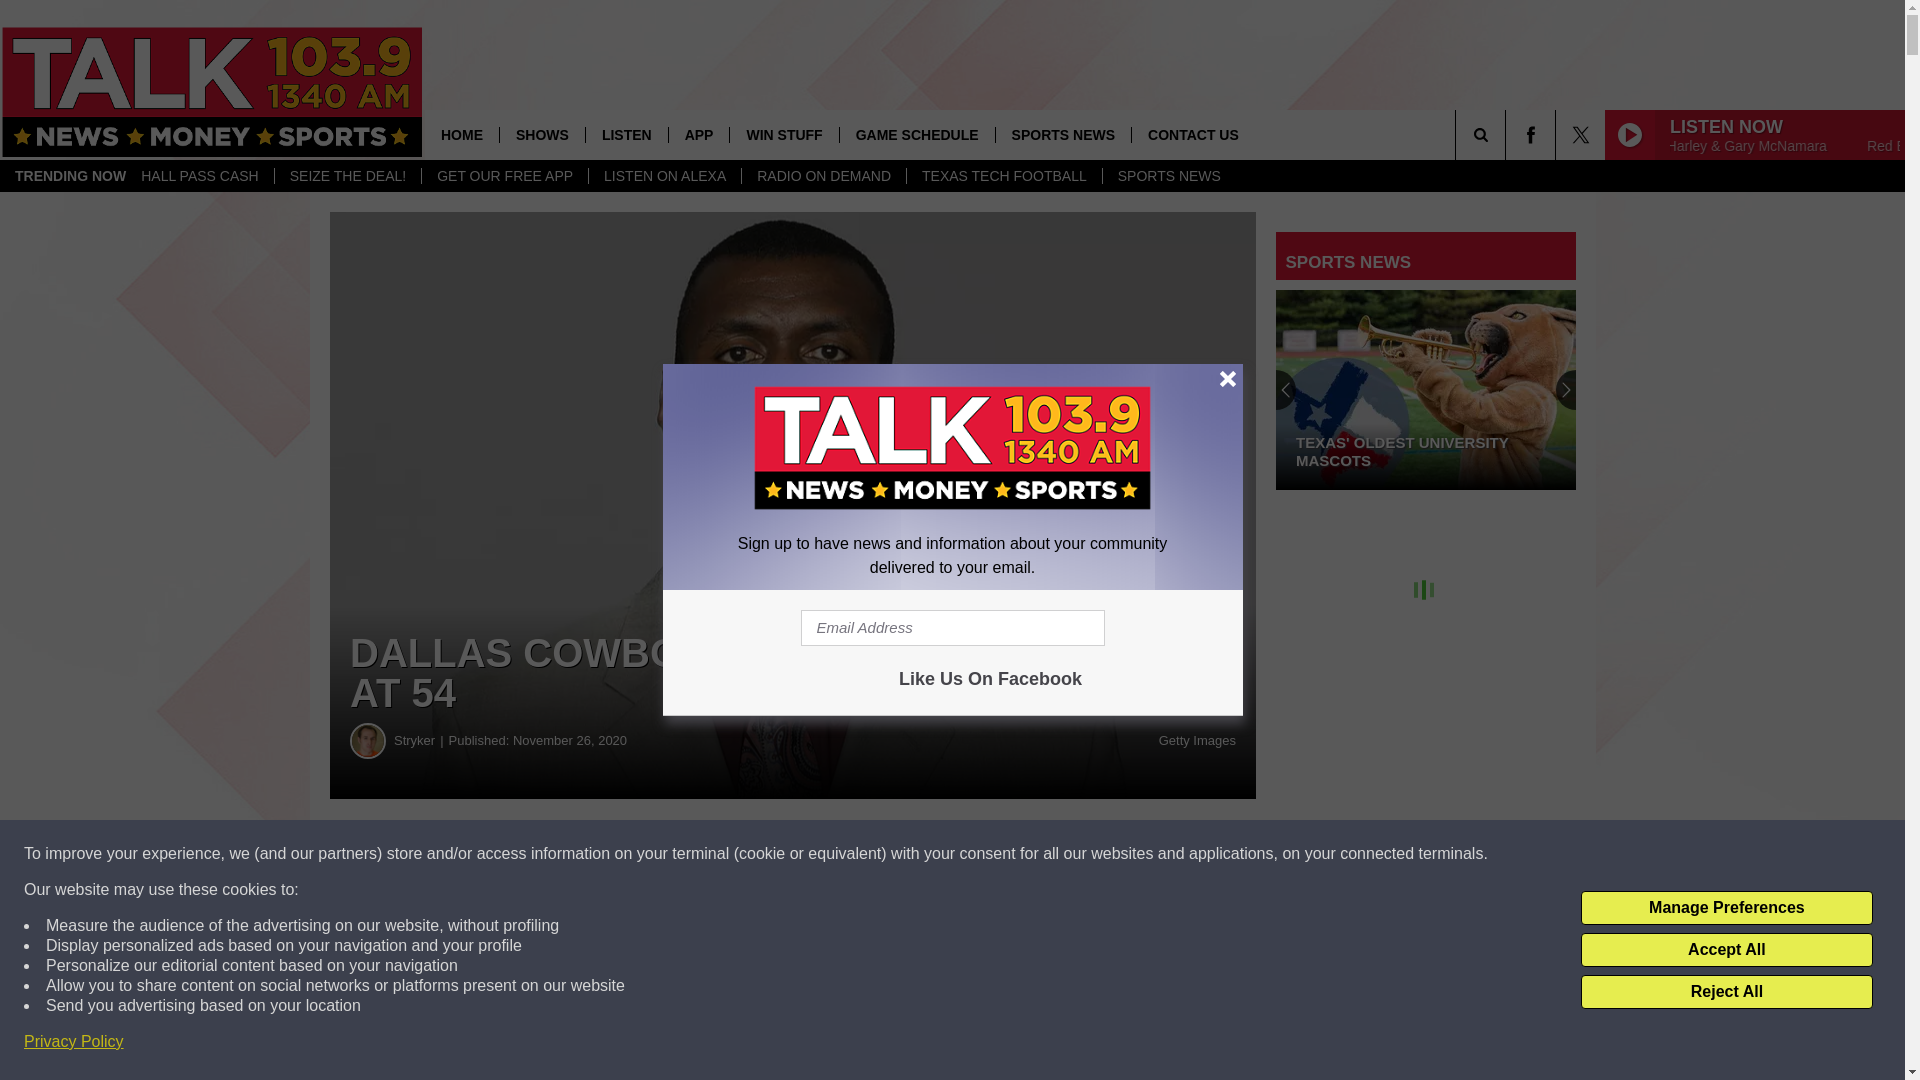 Image resolution: width=1920 pixels, height=1080 pixels. I want to click on CONTACT US, so click(1192, 134).